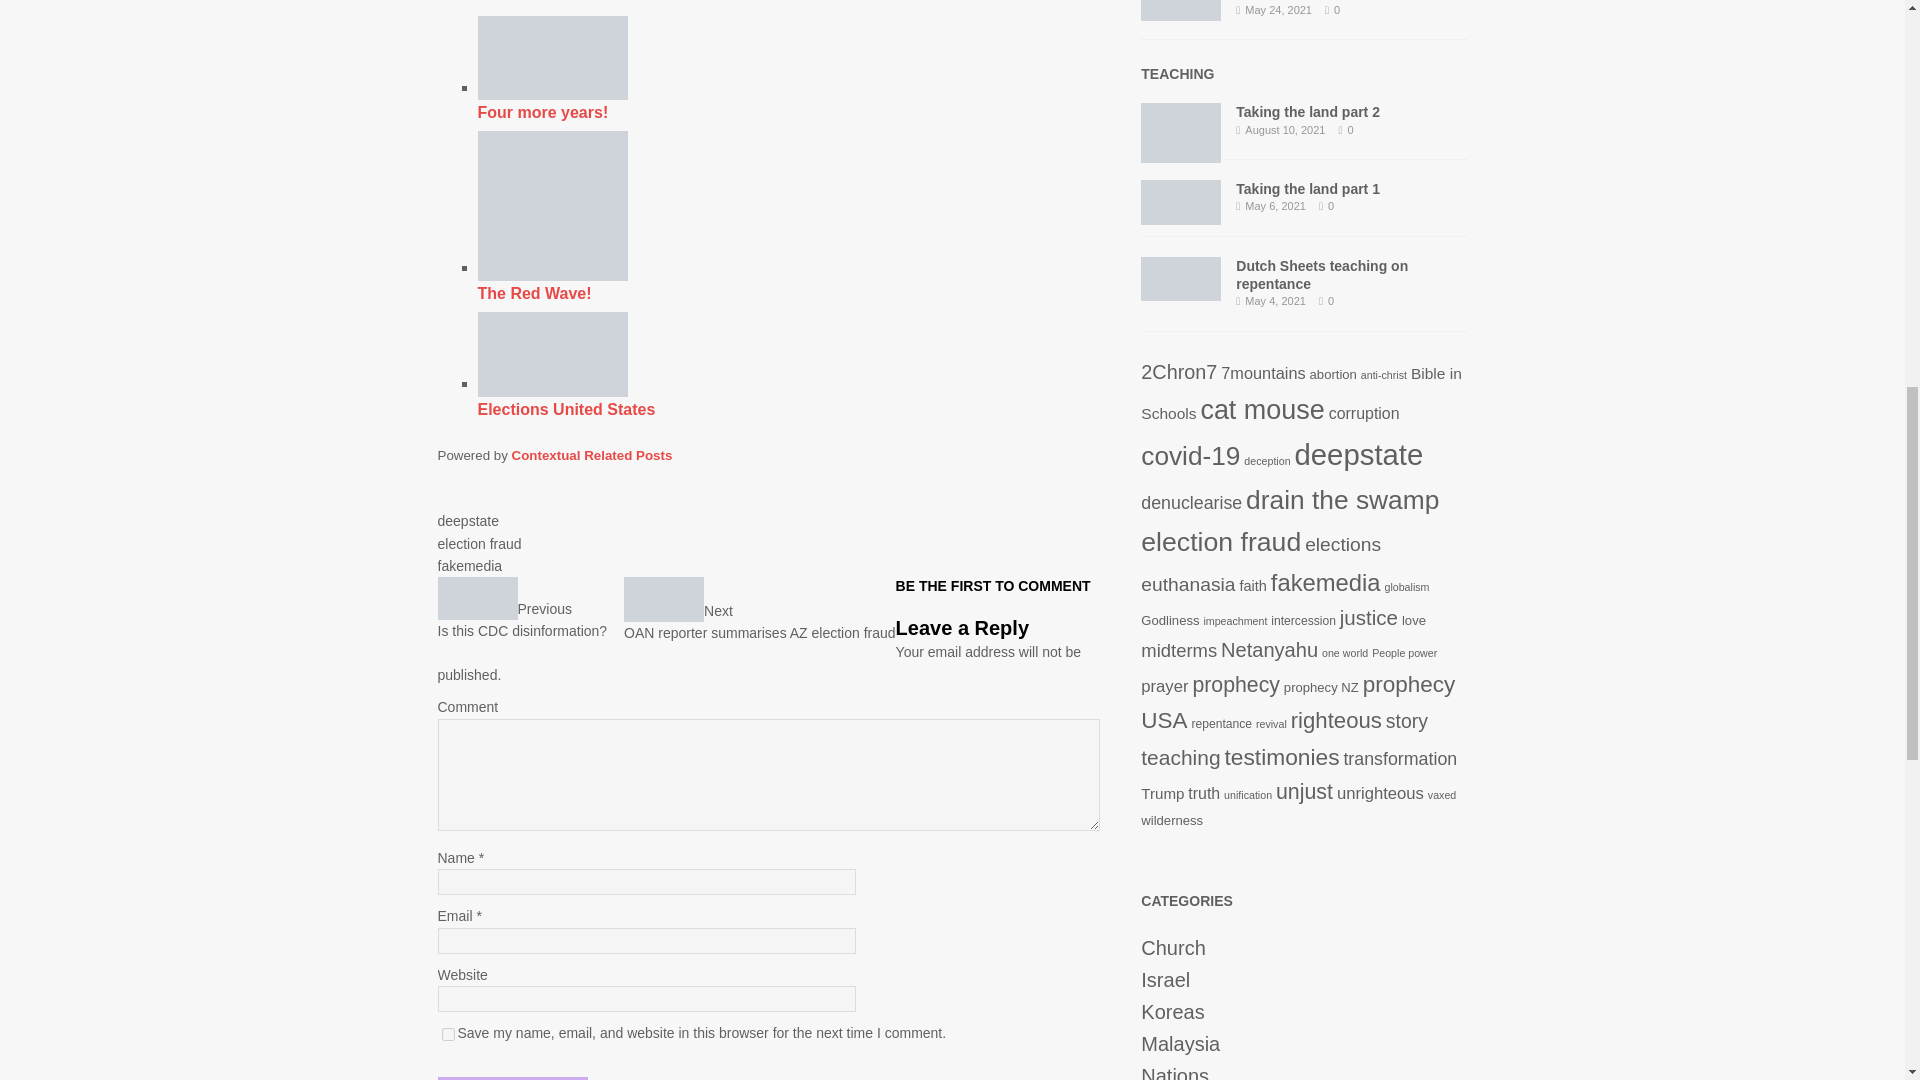 This screenshot has height=1080, width=1920. What do you see at coordinates (470, 566) in the screenshot?
I see `fakemedia` at bounding box center [470, 566].